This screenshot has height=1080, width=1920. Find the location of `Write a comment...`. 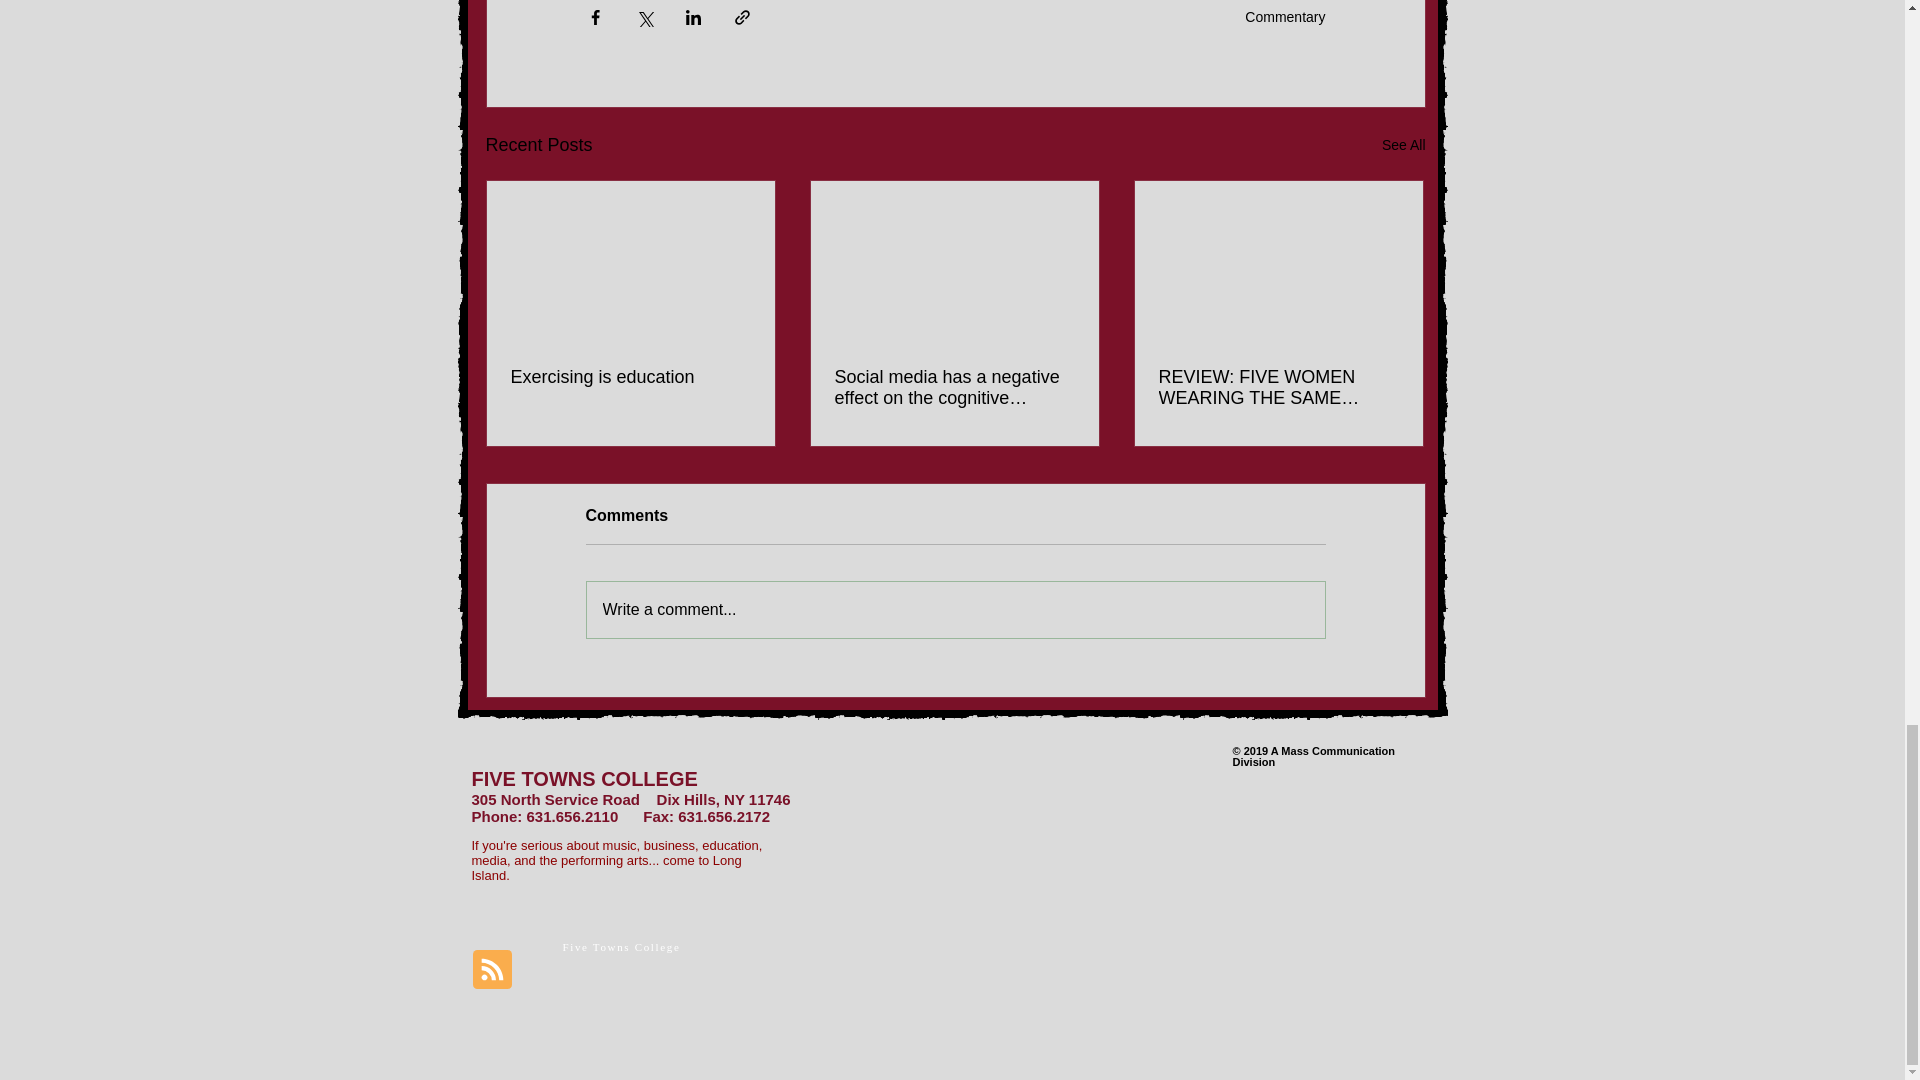

Write a comment... is located at coordinates (954, 610).